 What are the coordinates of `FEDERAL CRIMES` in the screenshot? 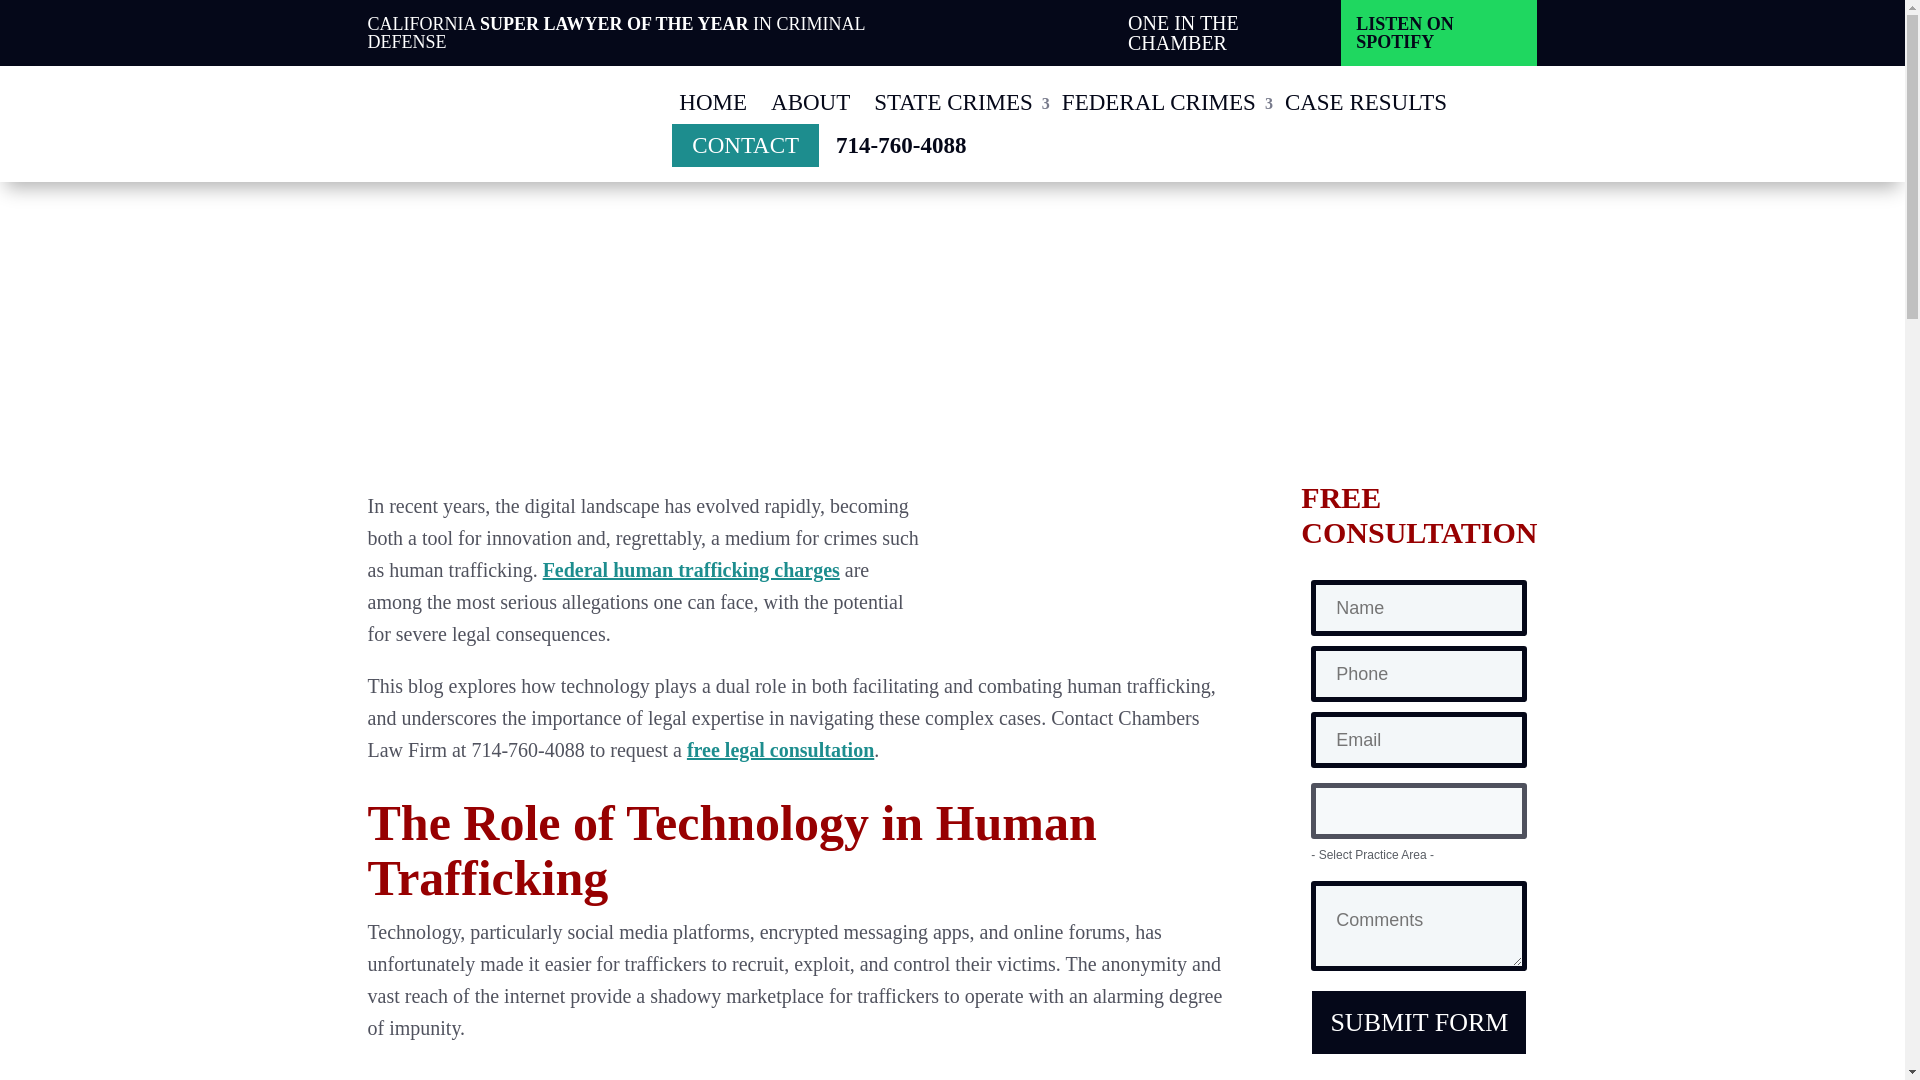 It's located at (1161, 102).